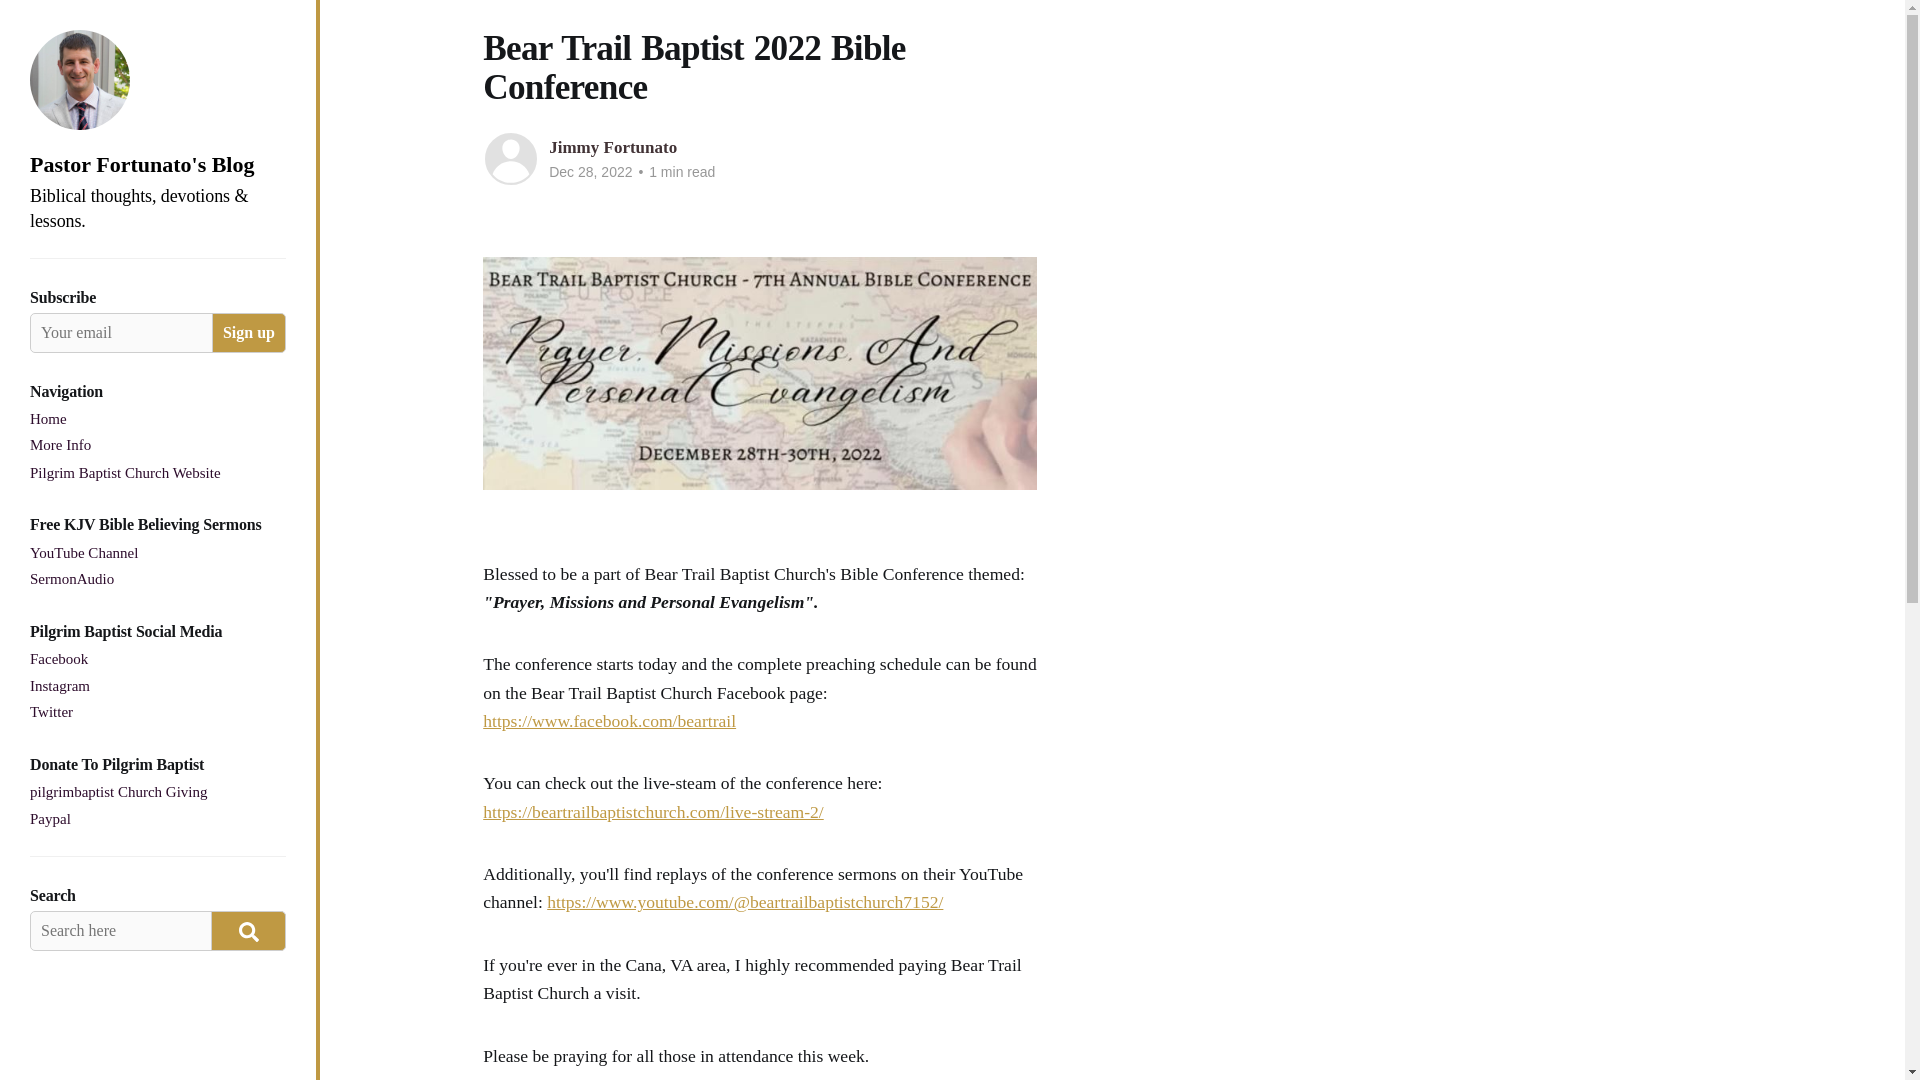 Image resolution: width=1920 pixels, height=1080 pixels. What do you see at coordinates (118, 792) in the screenshot?
I see `pilgrimbaptist Church Giving` at bounding box center [118, 792].